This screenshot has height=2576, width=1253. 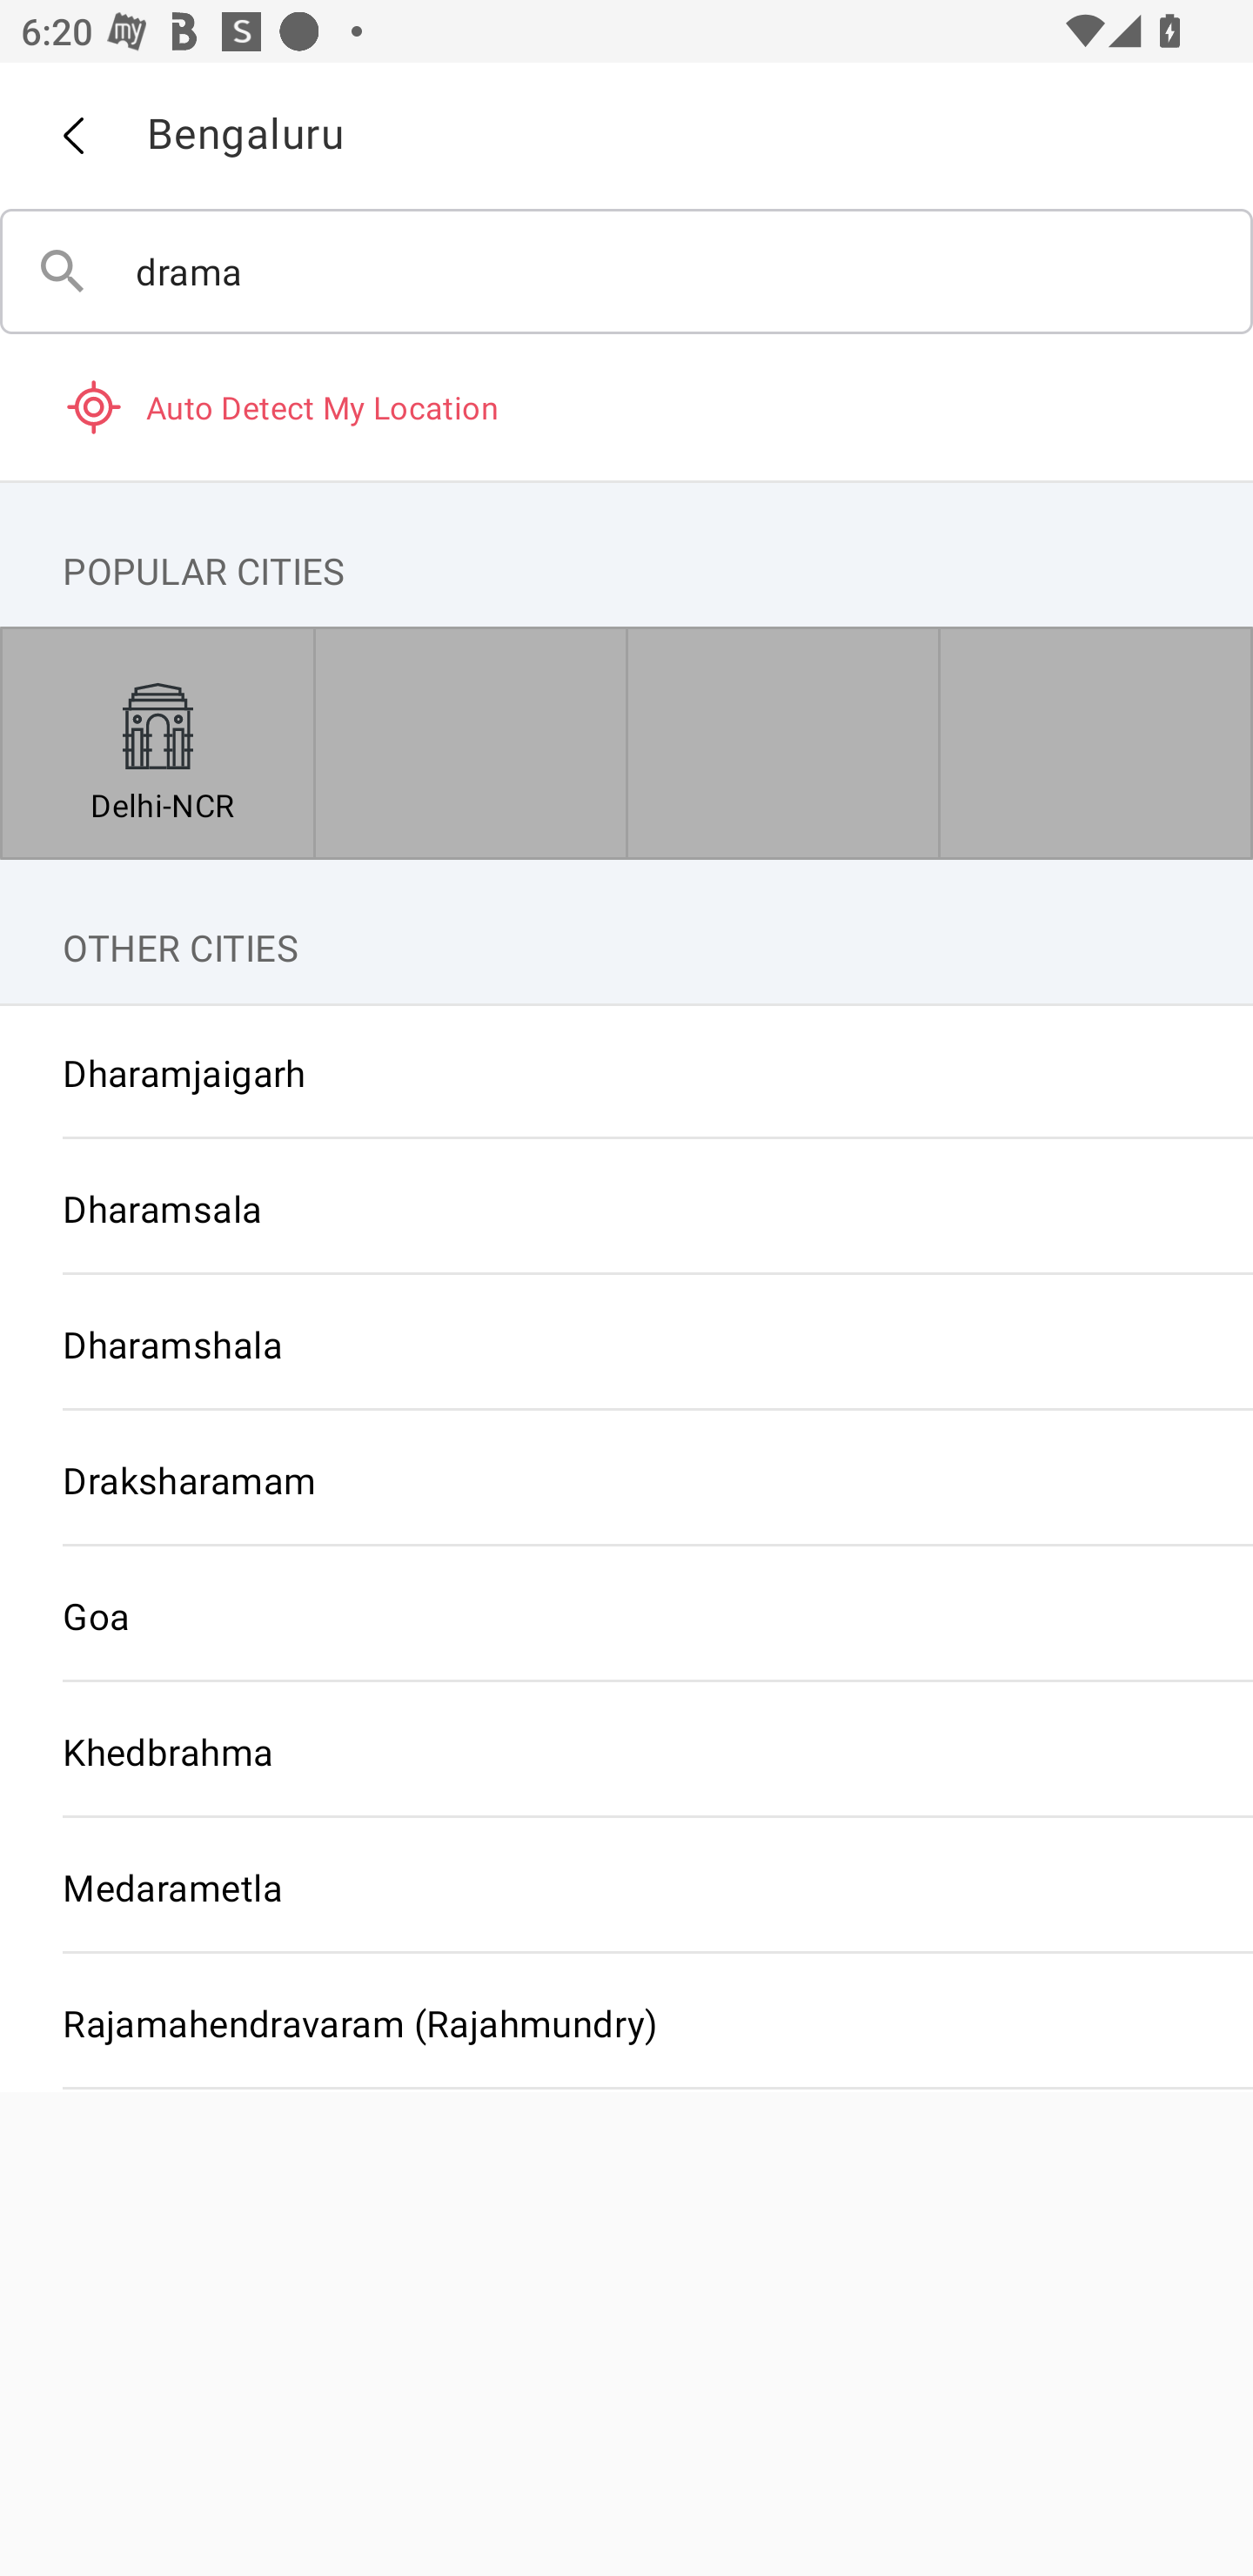 I want to click on Medarametla, so click(x=626, y=1887).